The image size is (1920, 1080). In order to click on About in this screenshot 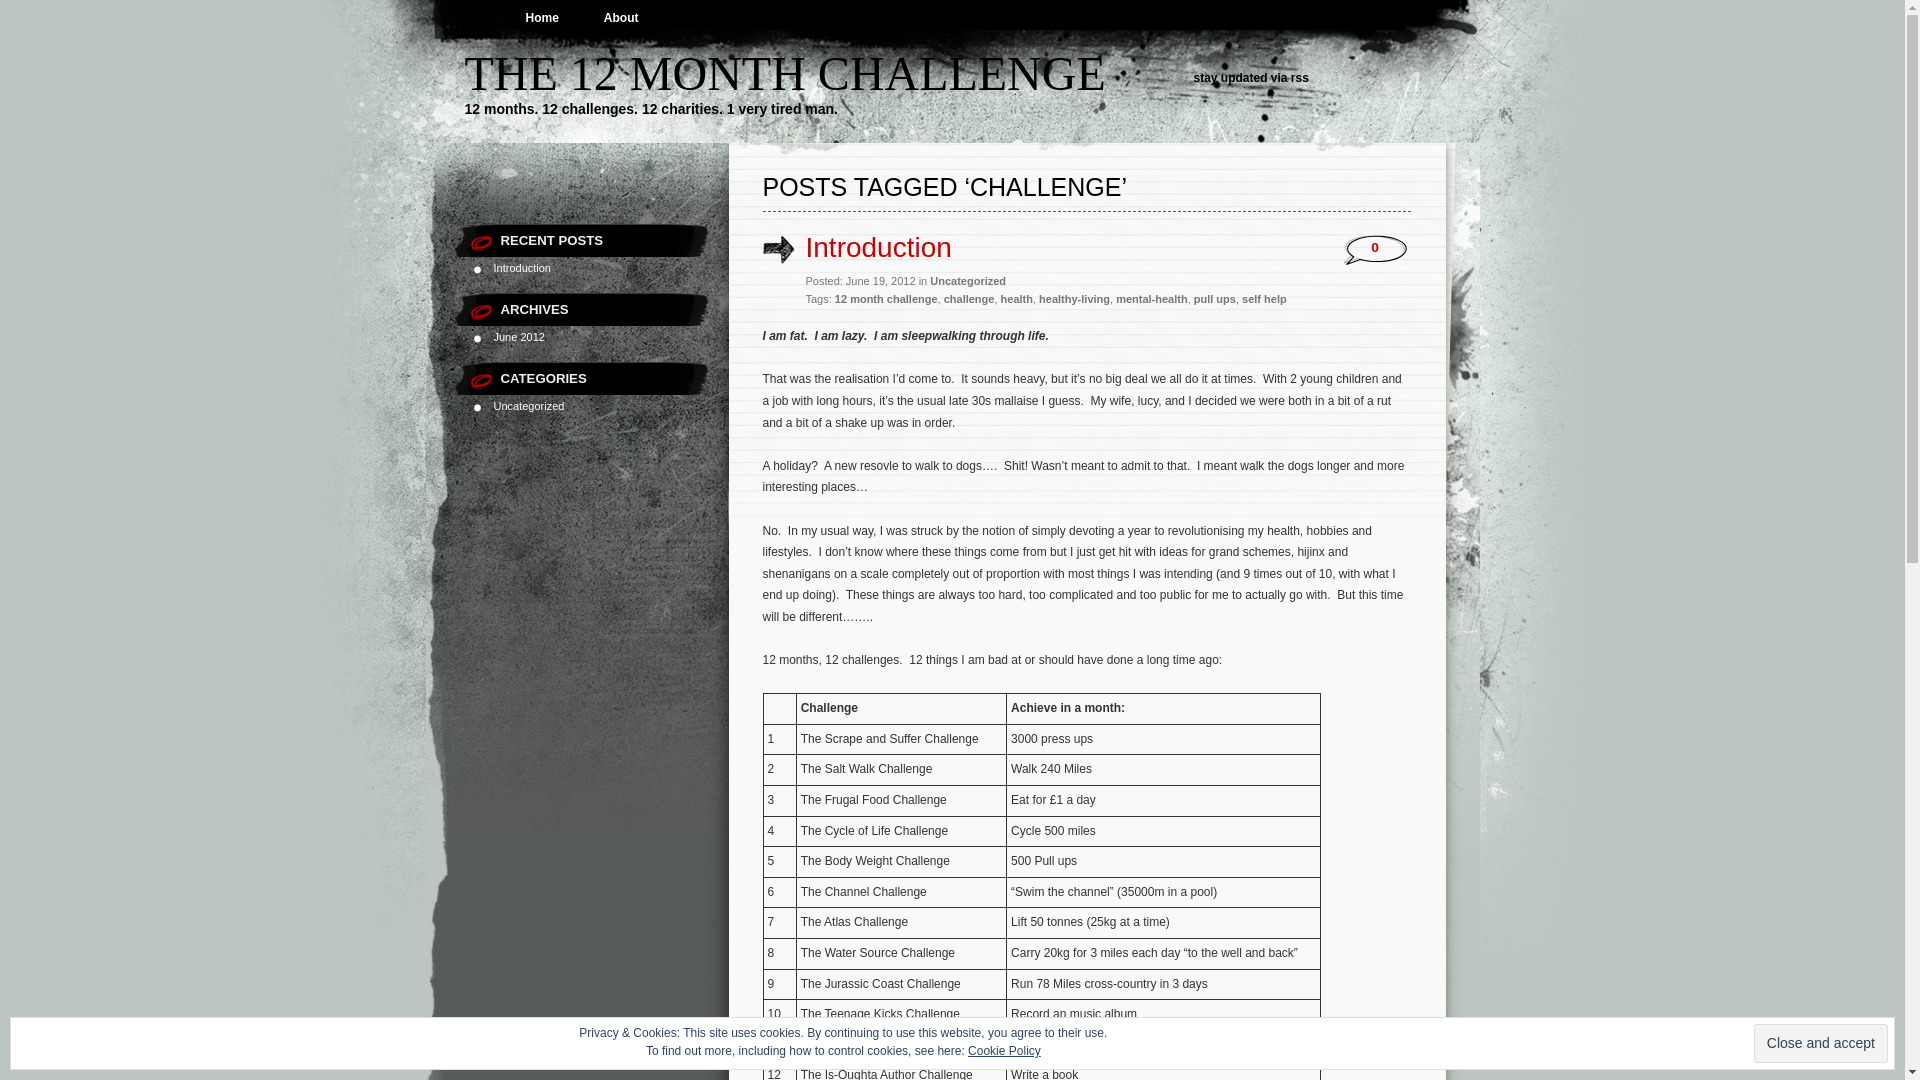, I will do `click(622, 18)`.